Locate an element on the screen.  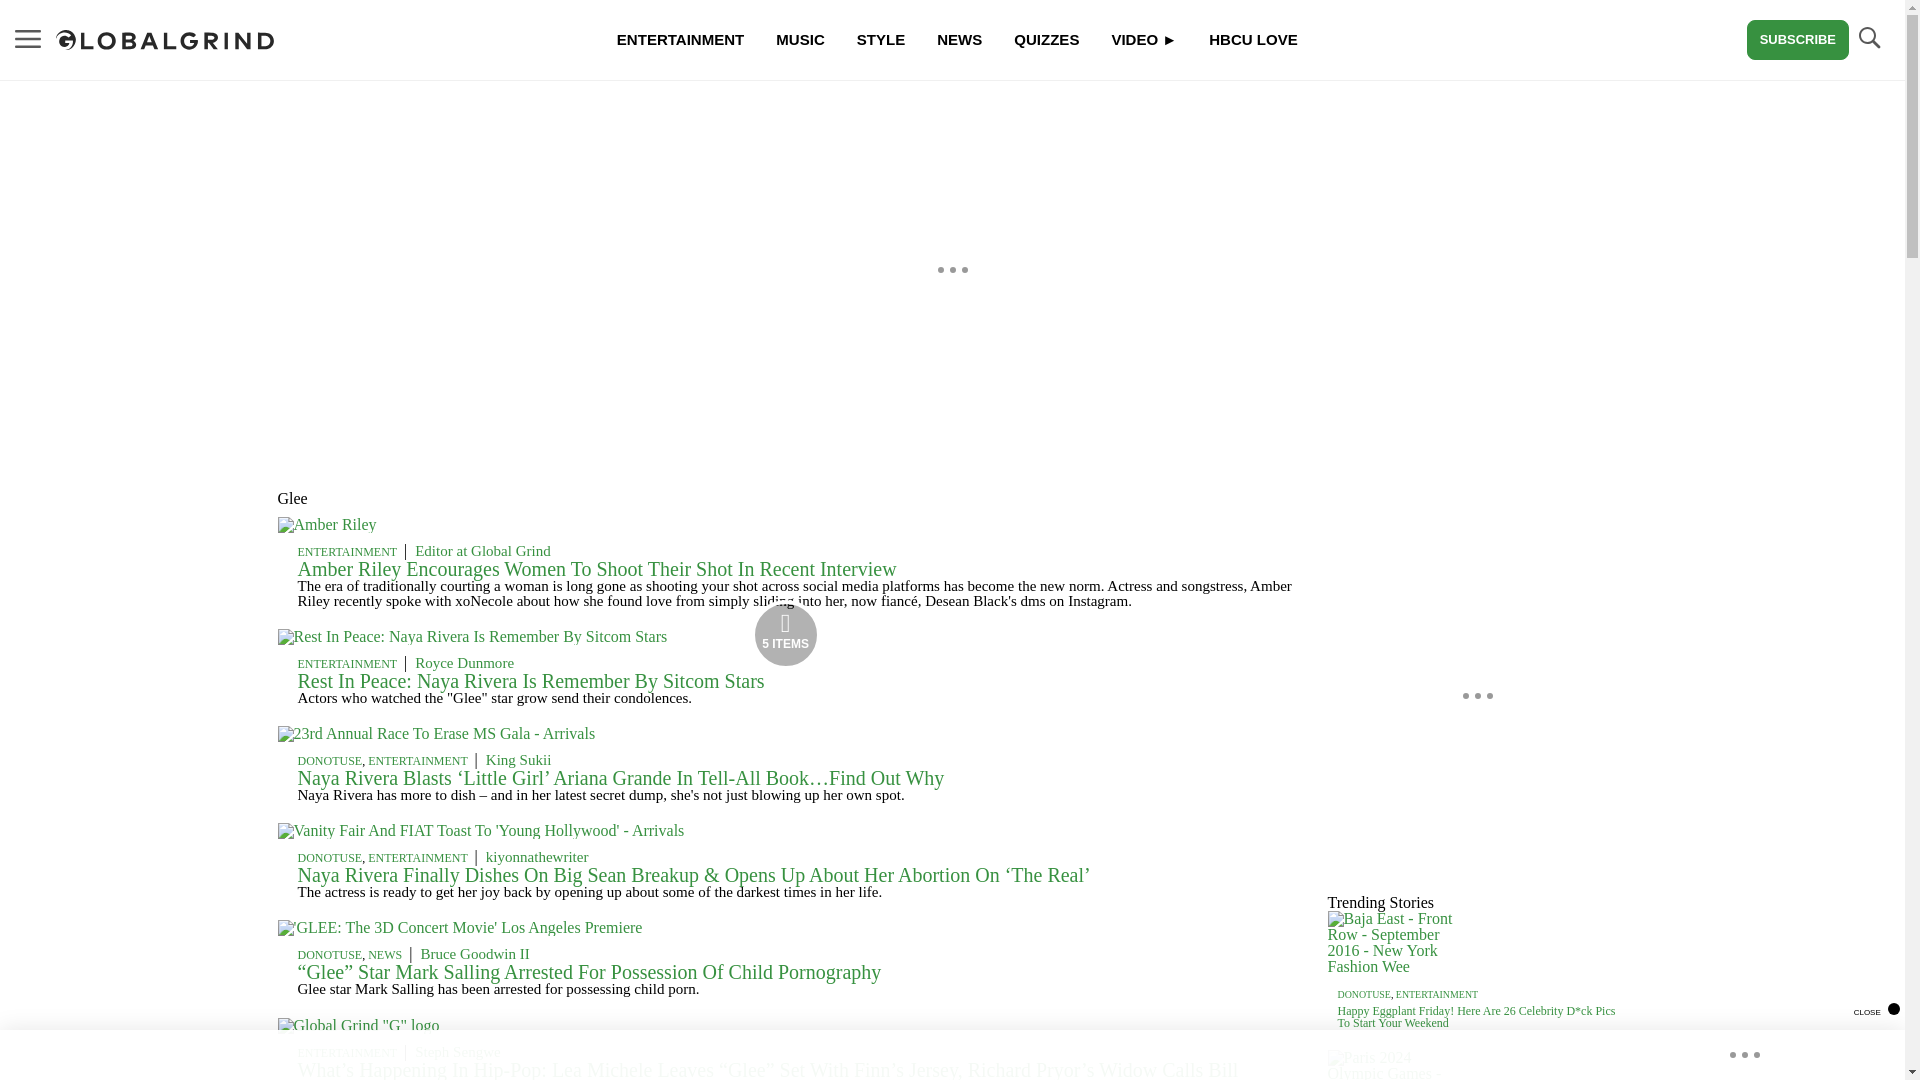
SUBSCRIBE is located at coordinates (1798, 40).